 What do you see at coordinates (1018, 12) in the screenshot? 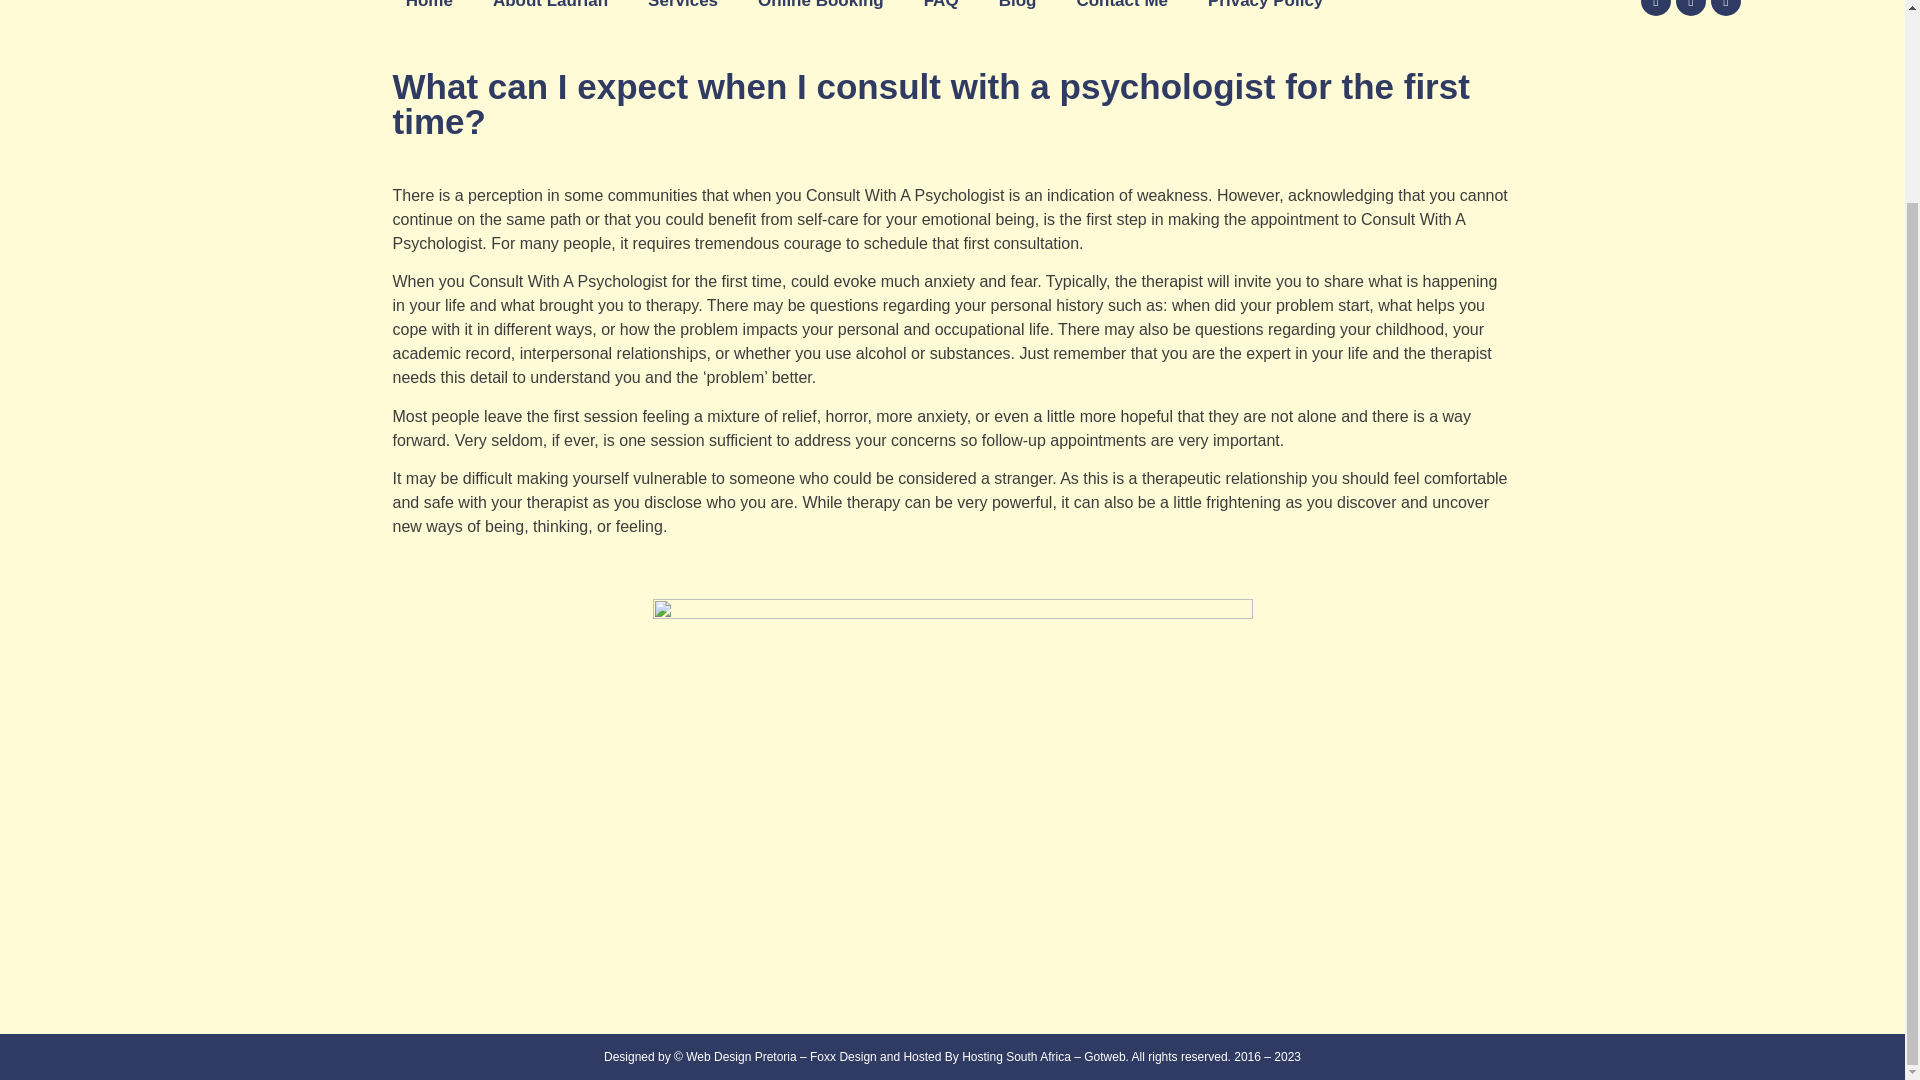
I see `Blog` at bounding box center [1018, 12].